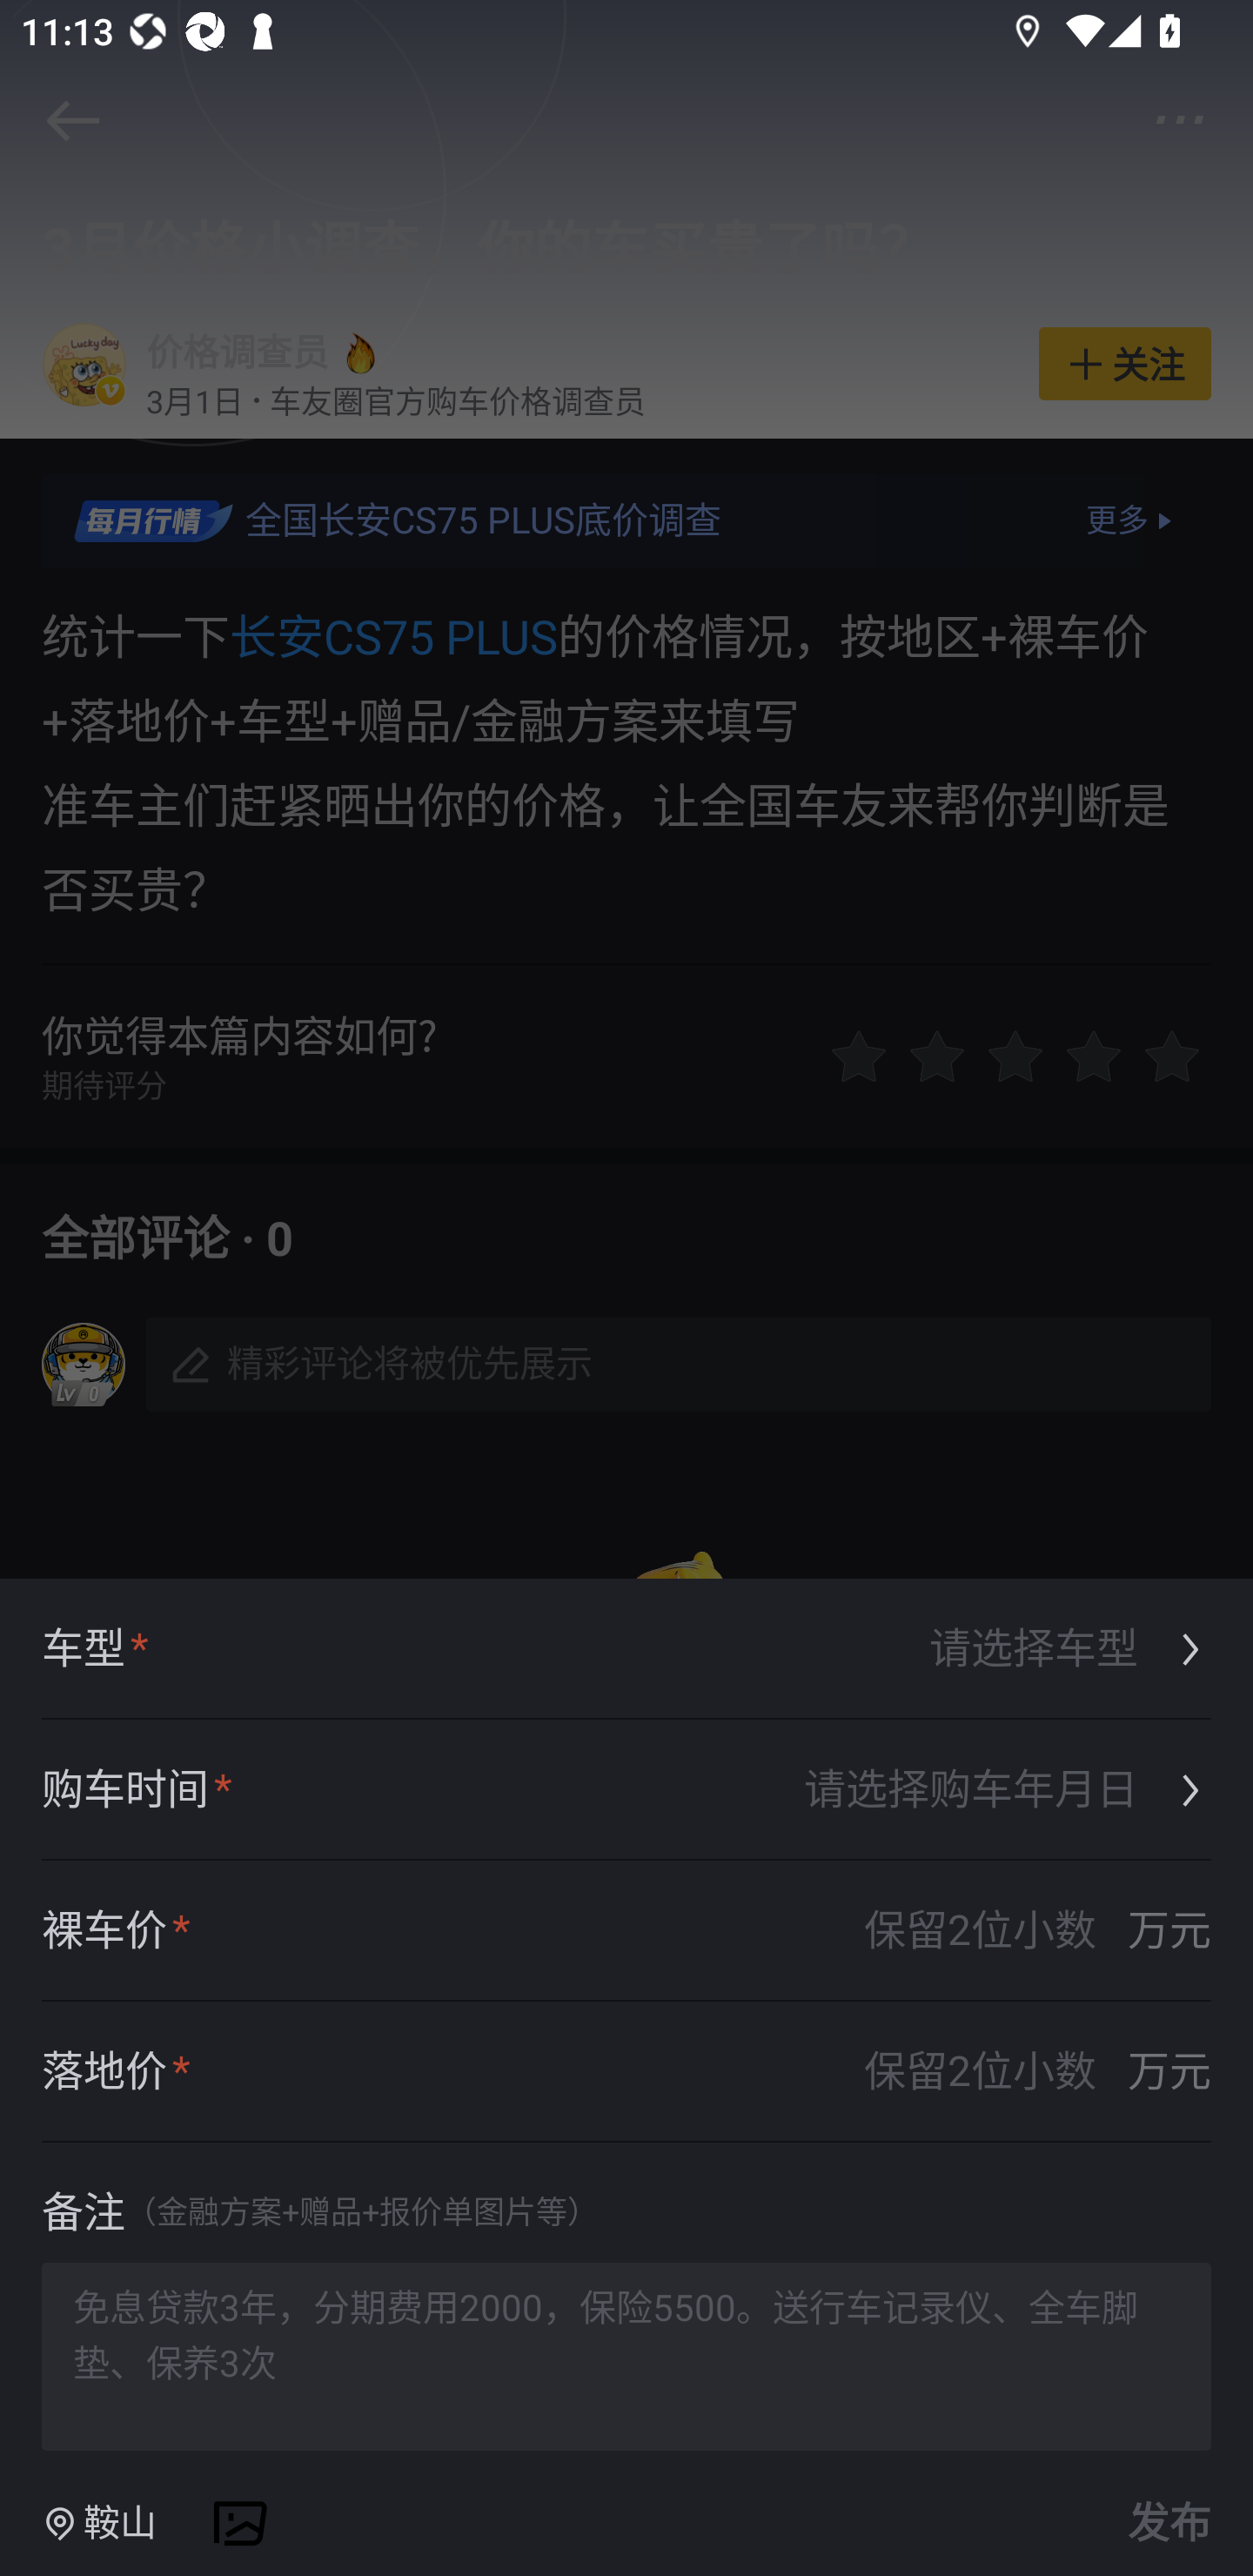 The image size is (1253, 2576). What do you see at coordinates (626, 1650) in the screenshot?
I see `车型 * 请选择车型` at bounding box center [626, 1650].